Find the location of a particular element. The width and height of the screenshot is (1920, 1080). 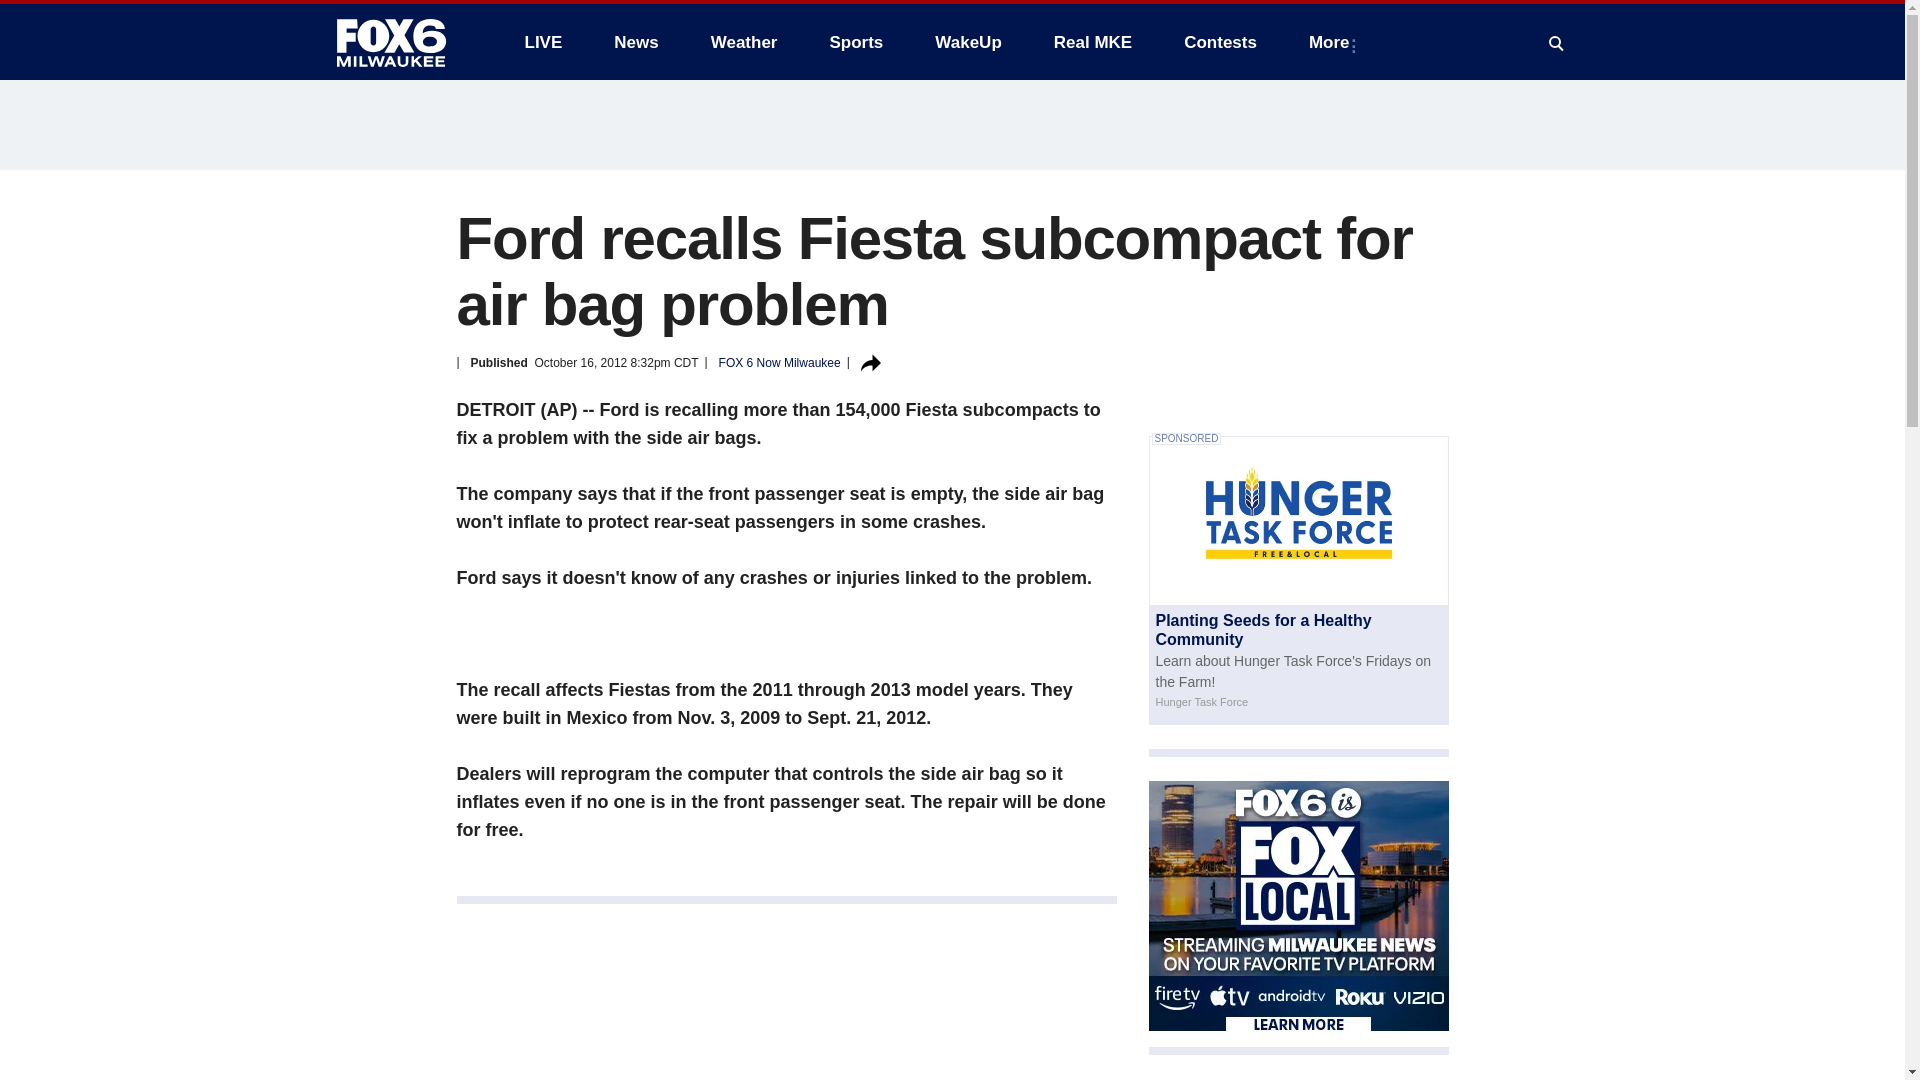

Sports is located at coordinates (855, 42).